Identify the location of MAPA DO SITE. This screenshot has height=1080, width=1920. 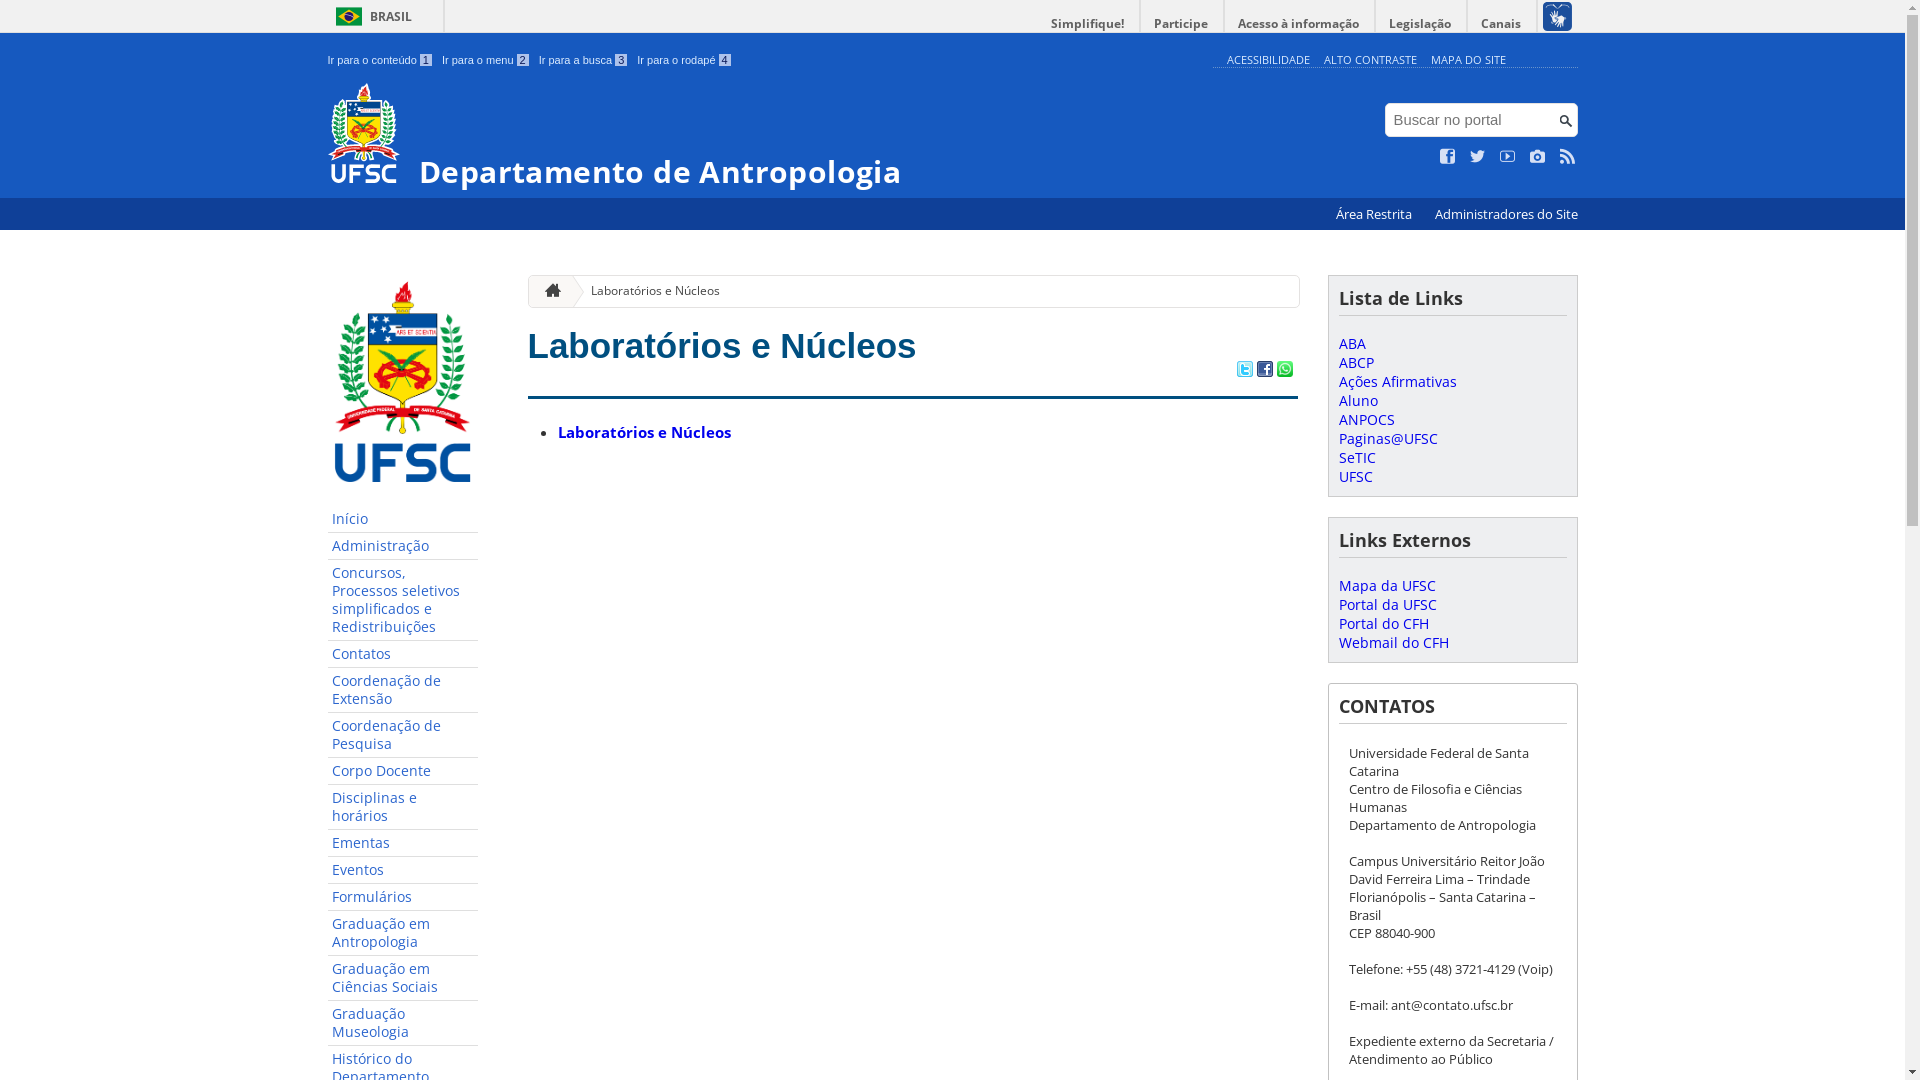
(1468, 60).